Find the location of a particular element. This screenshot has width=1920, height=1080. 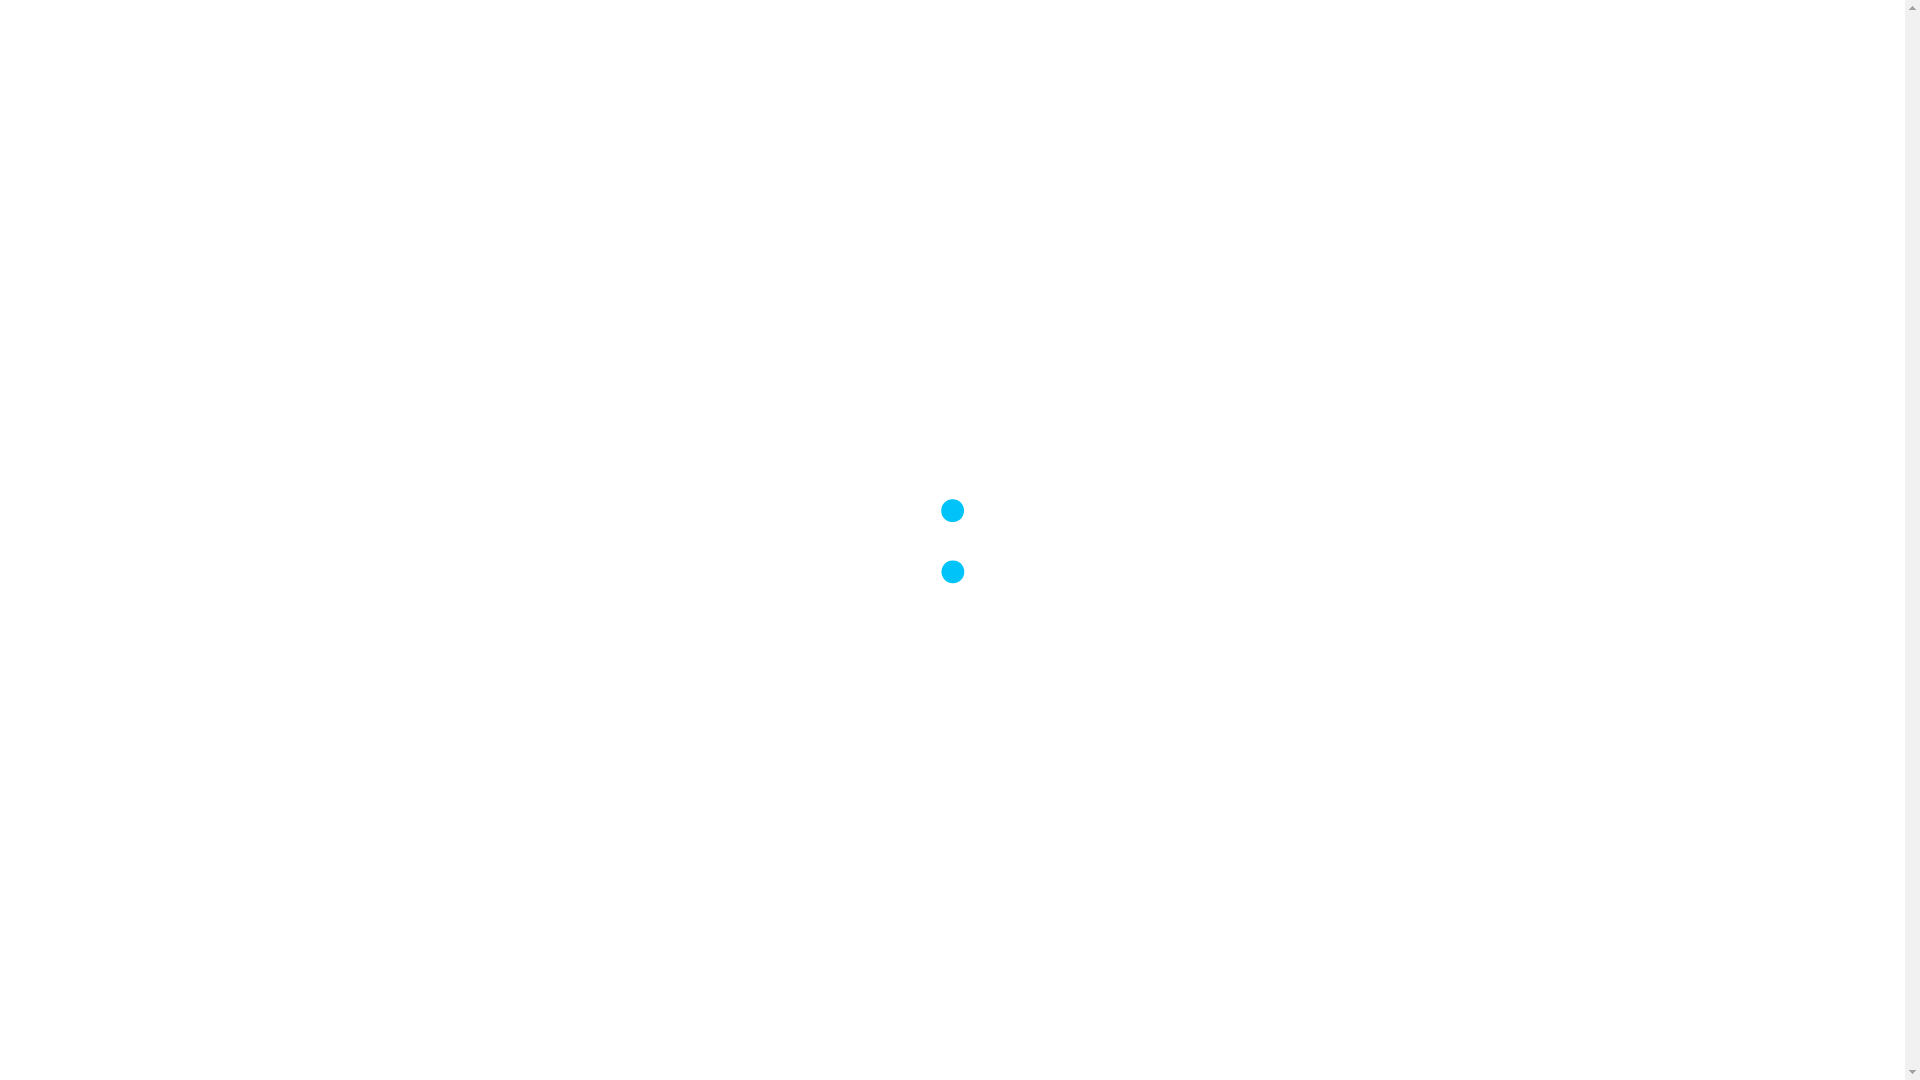

ENGAGEMENTS is located at coordinates (1287, 30).